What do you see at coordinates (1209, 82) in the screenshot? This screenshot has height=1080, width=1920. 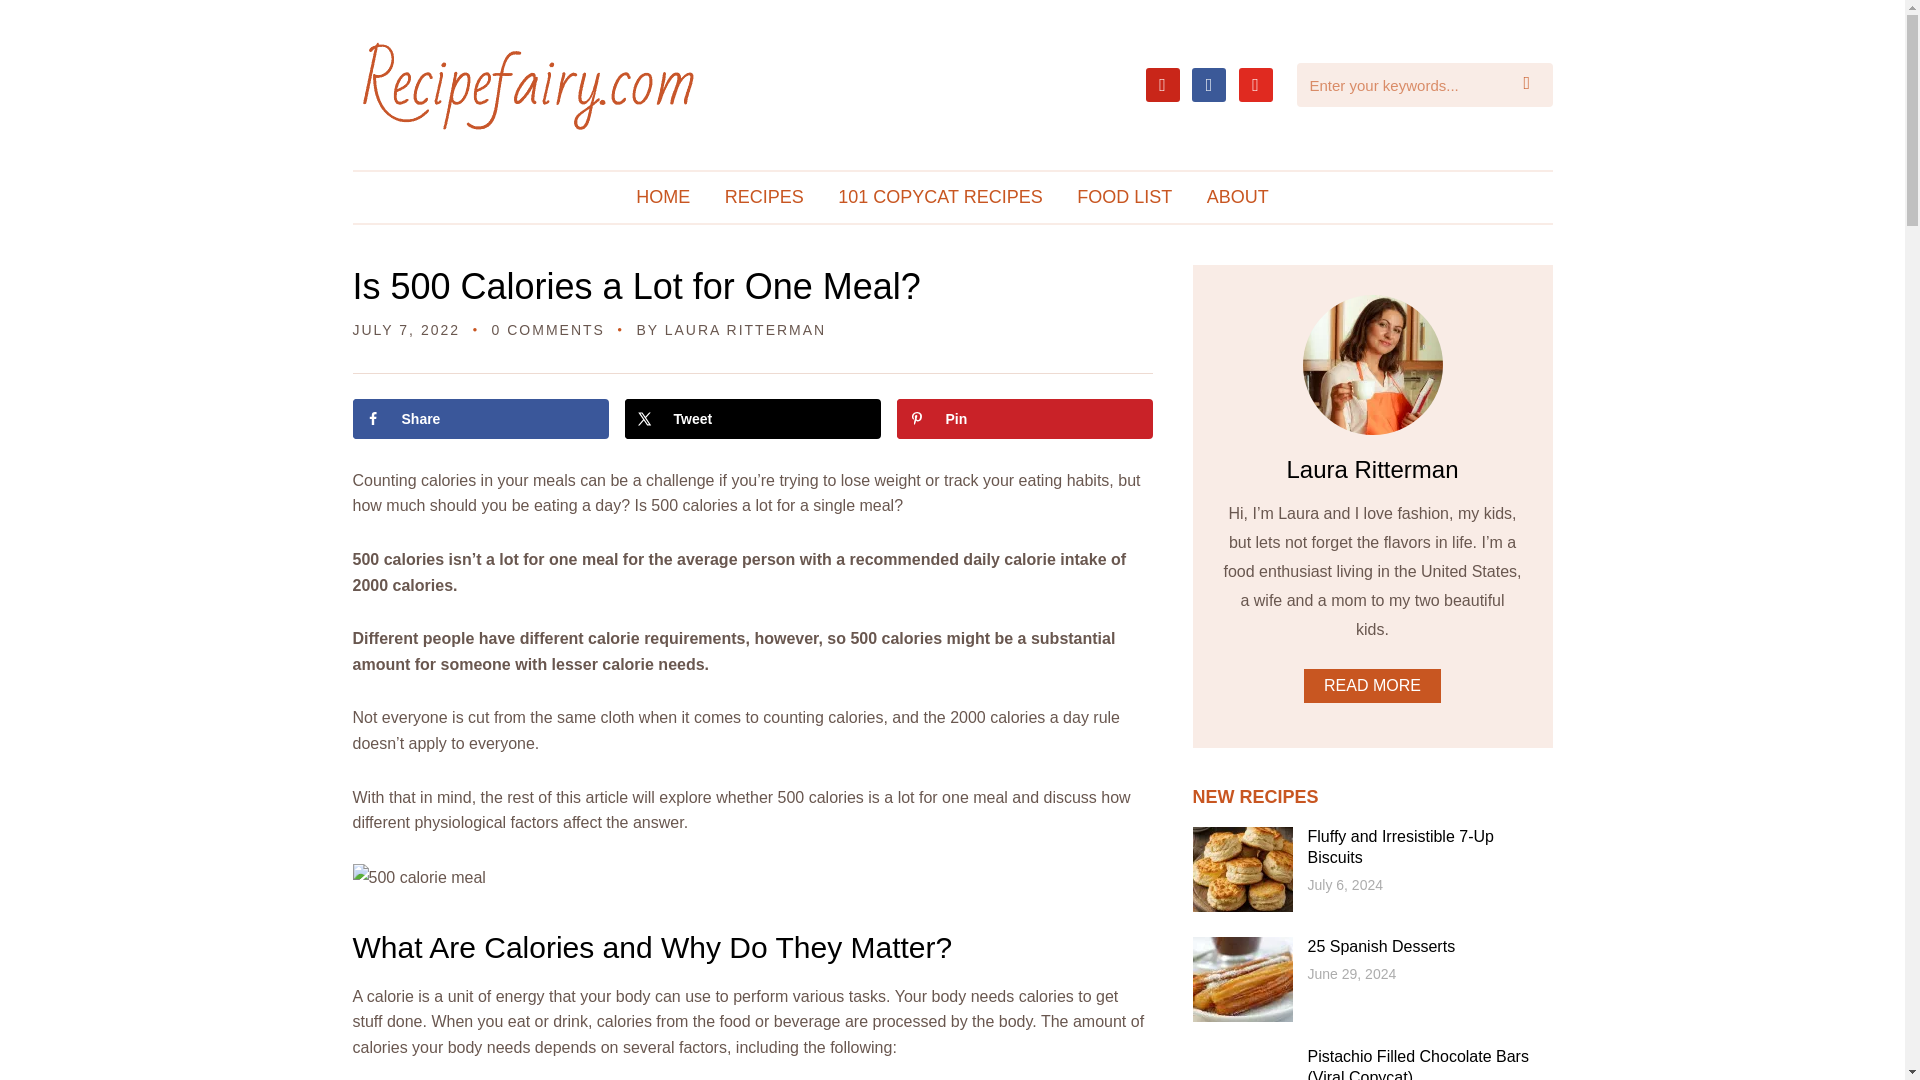 I see `facebook` at bounding box center [1209, 82].